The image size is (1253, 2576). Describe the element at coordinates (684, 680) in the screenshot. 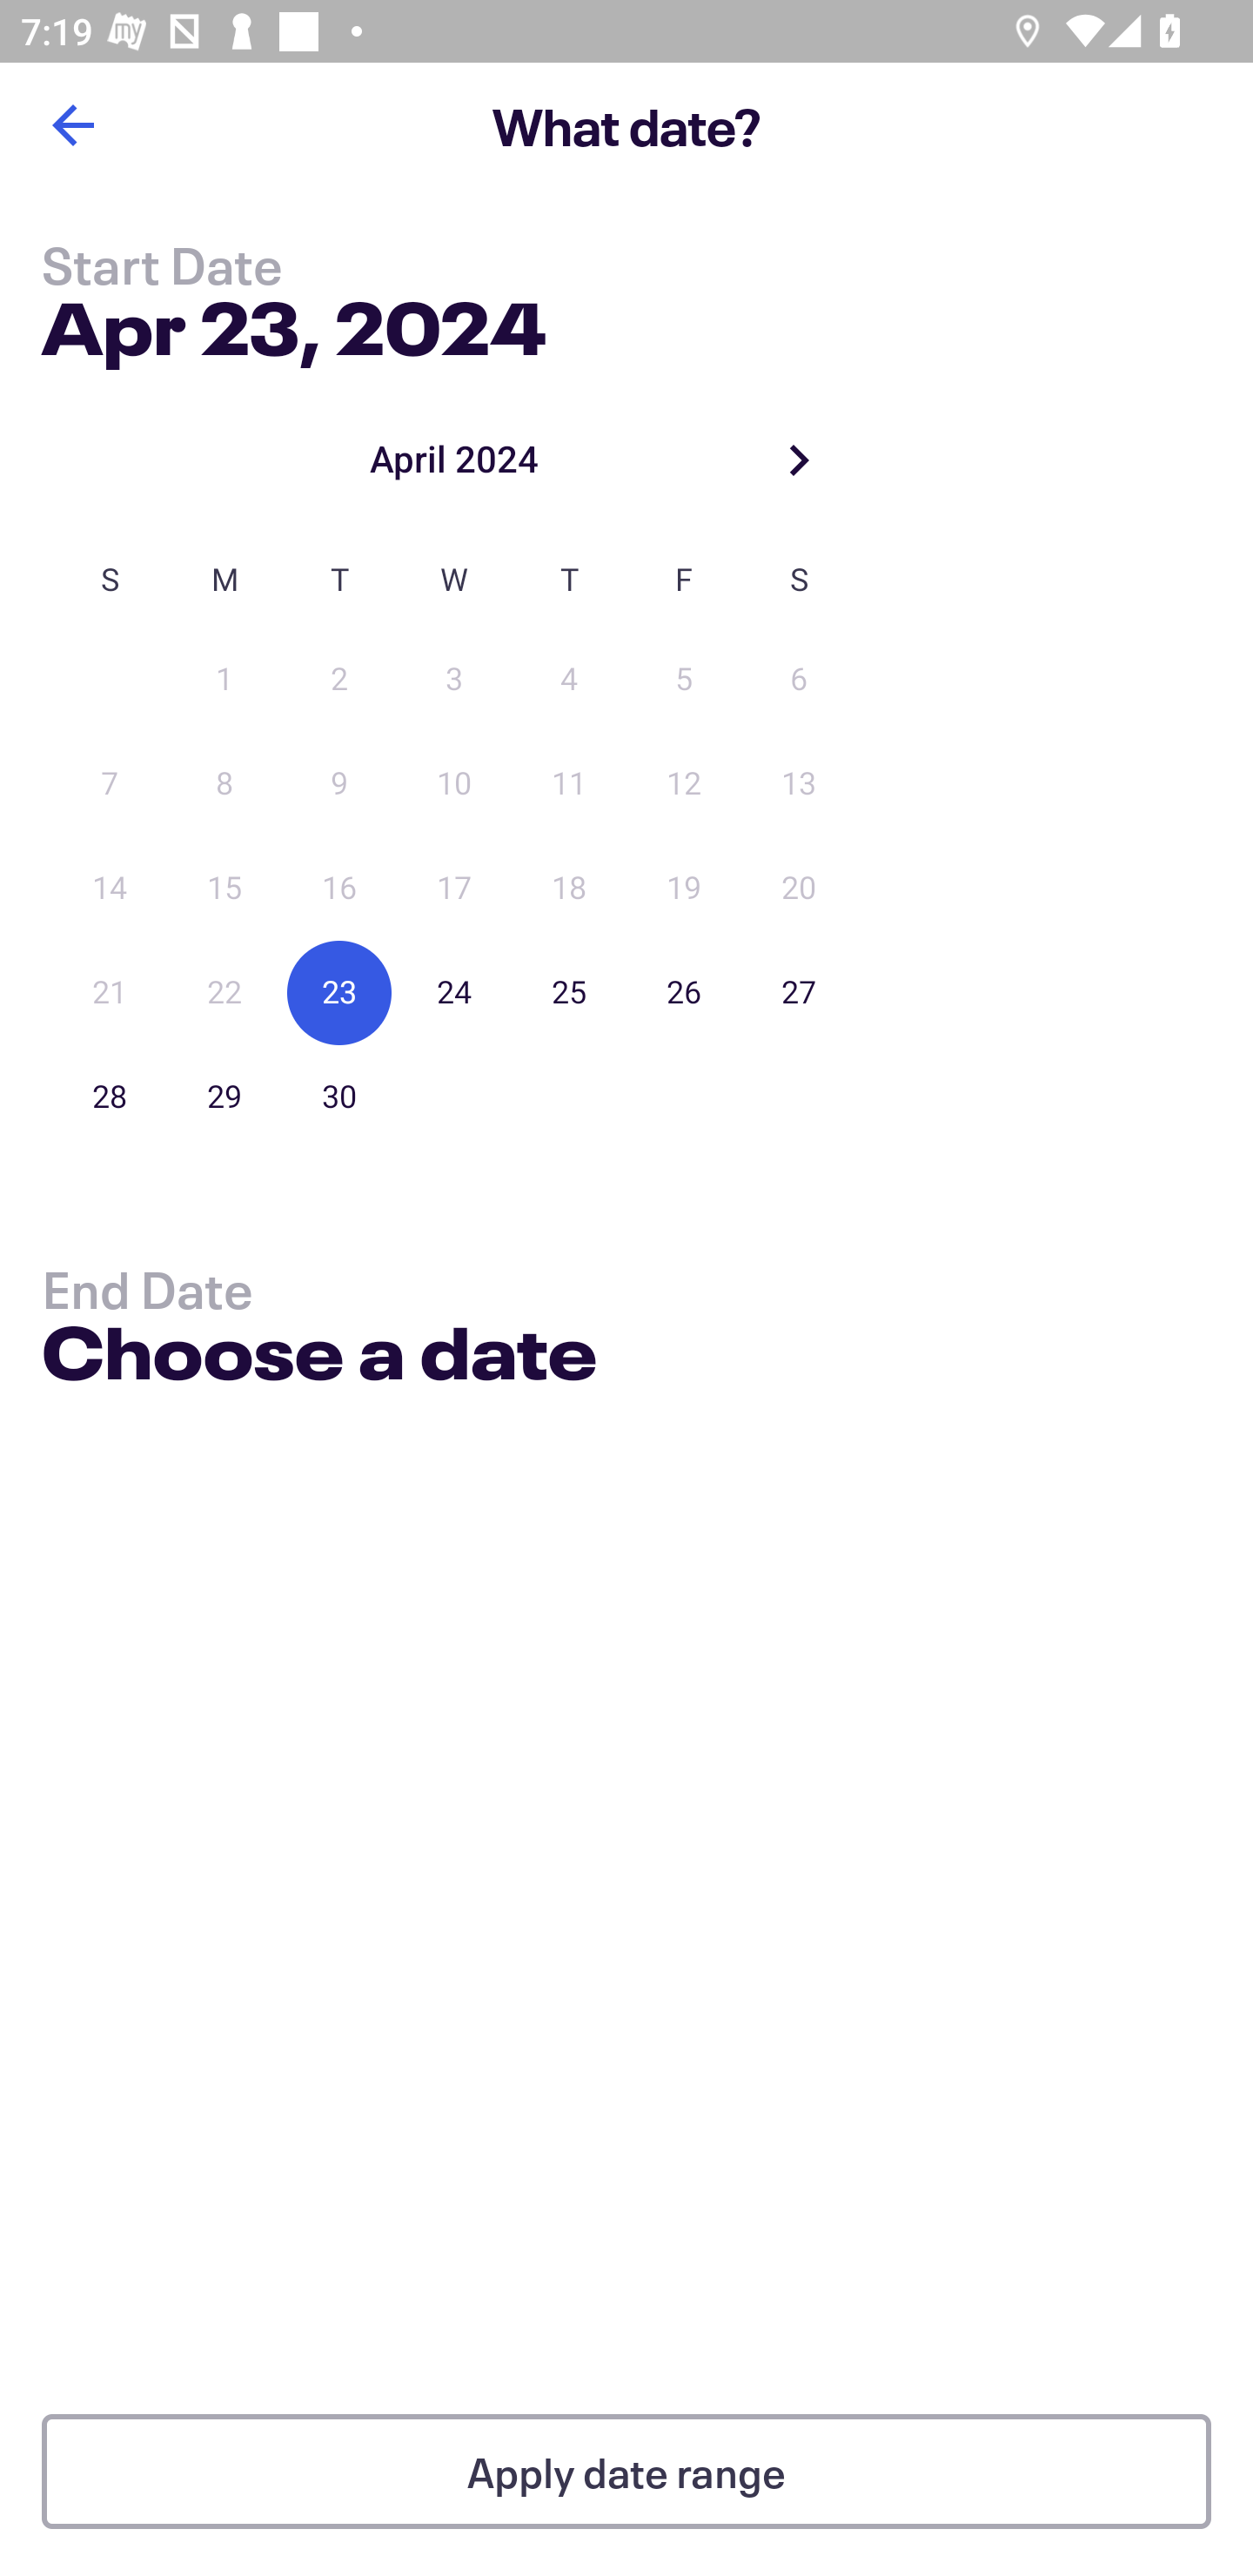

I see `5 05 April 2024` at that location.